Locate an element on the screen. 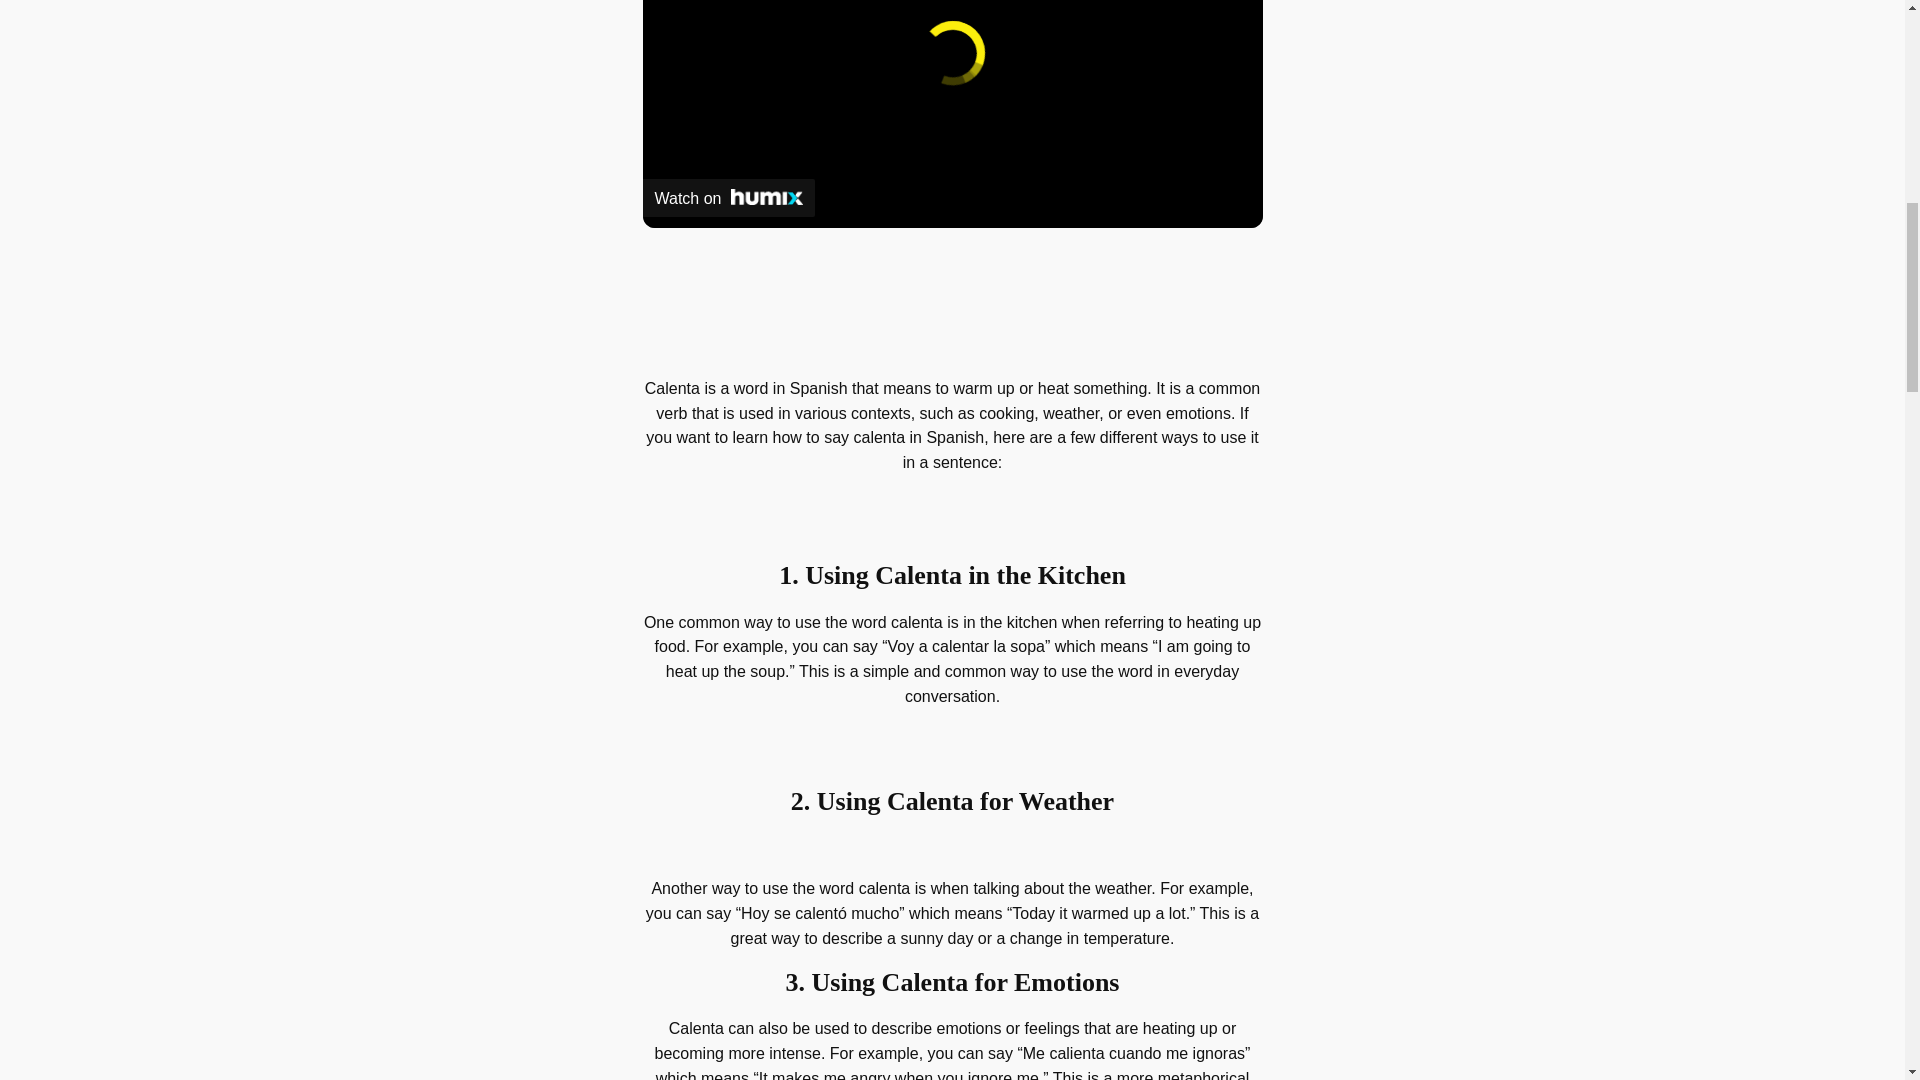  Watch on is located at coordinates (728, 198).